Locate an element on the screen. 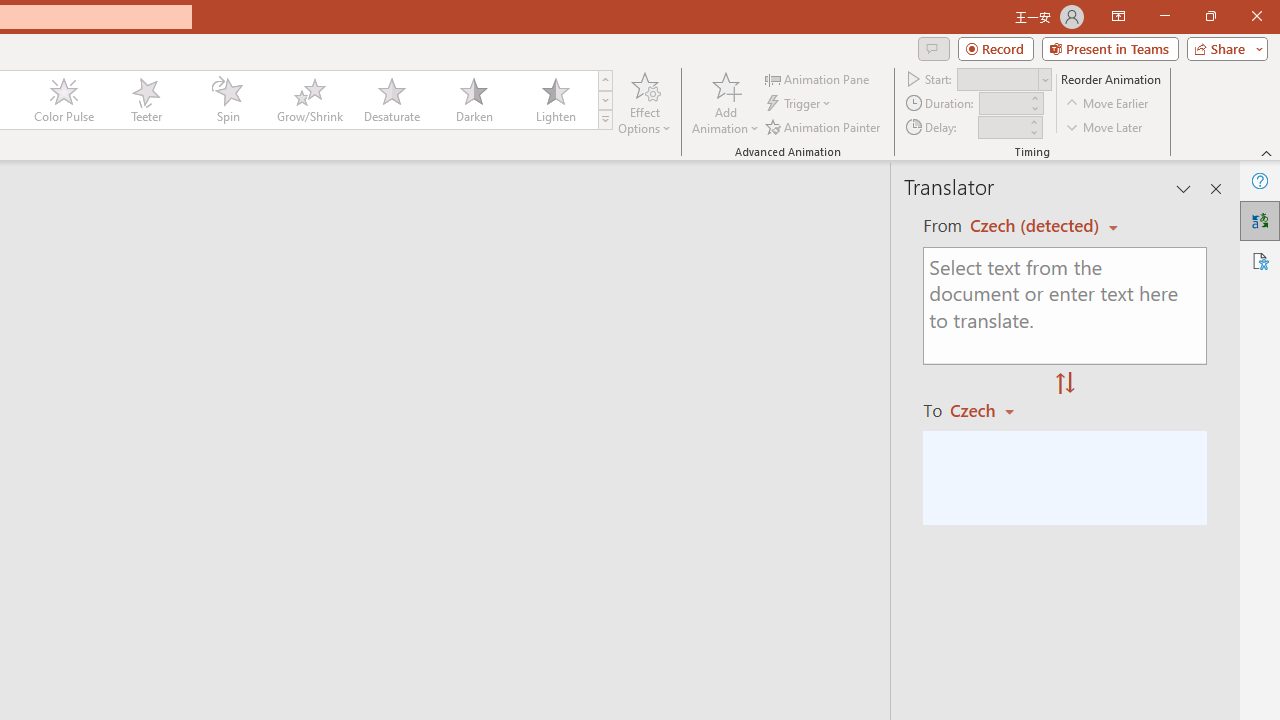  Color Pulse is located at coordinates (64, 100).